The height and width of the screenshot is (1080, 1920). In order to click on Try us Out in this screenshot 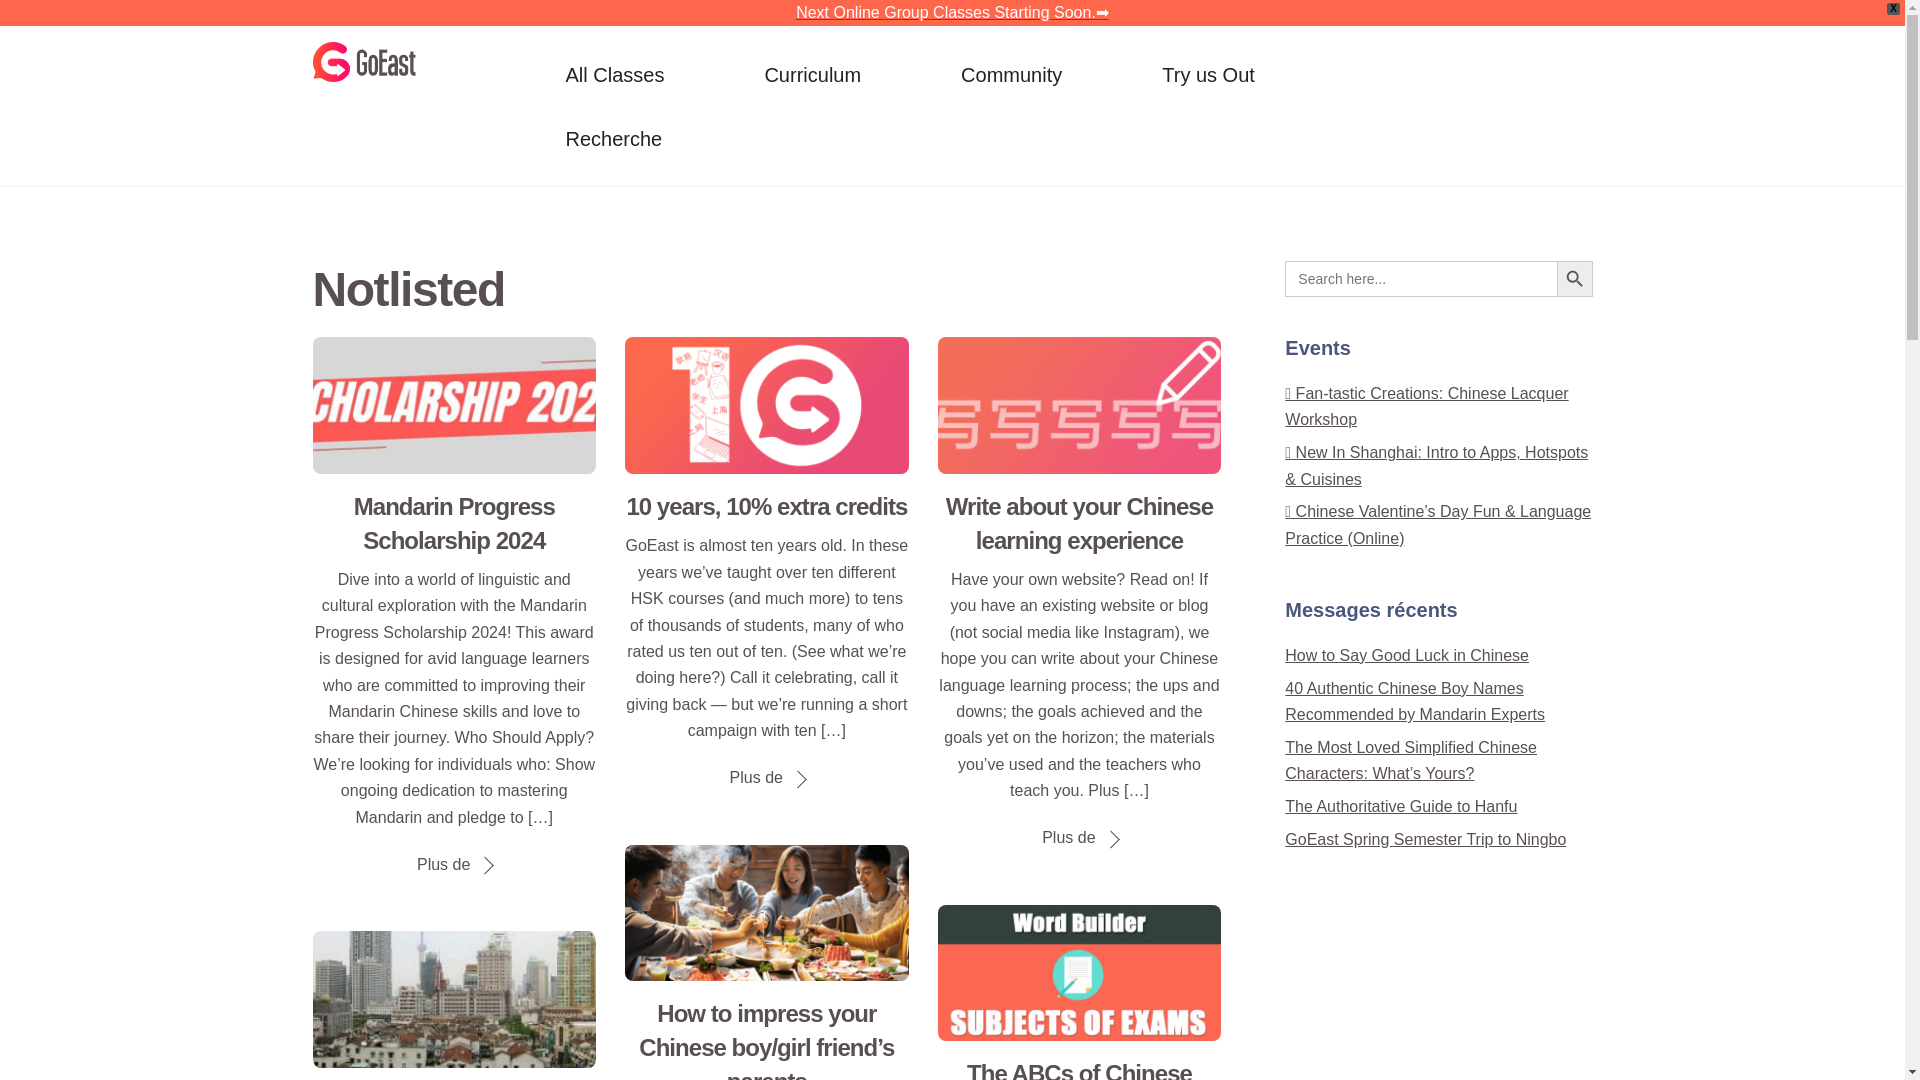, I will do `click(362, 68)`.